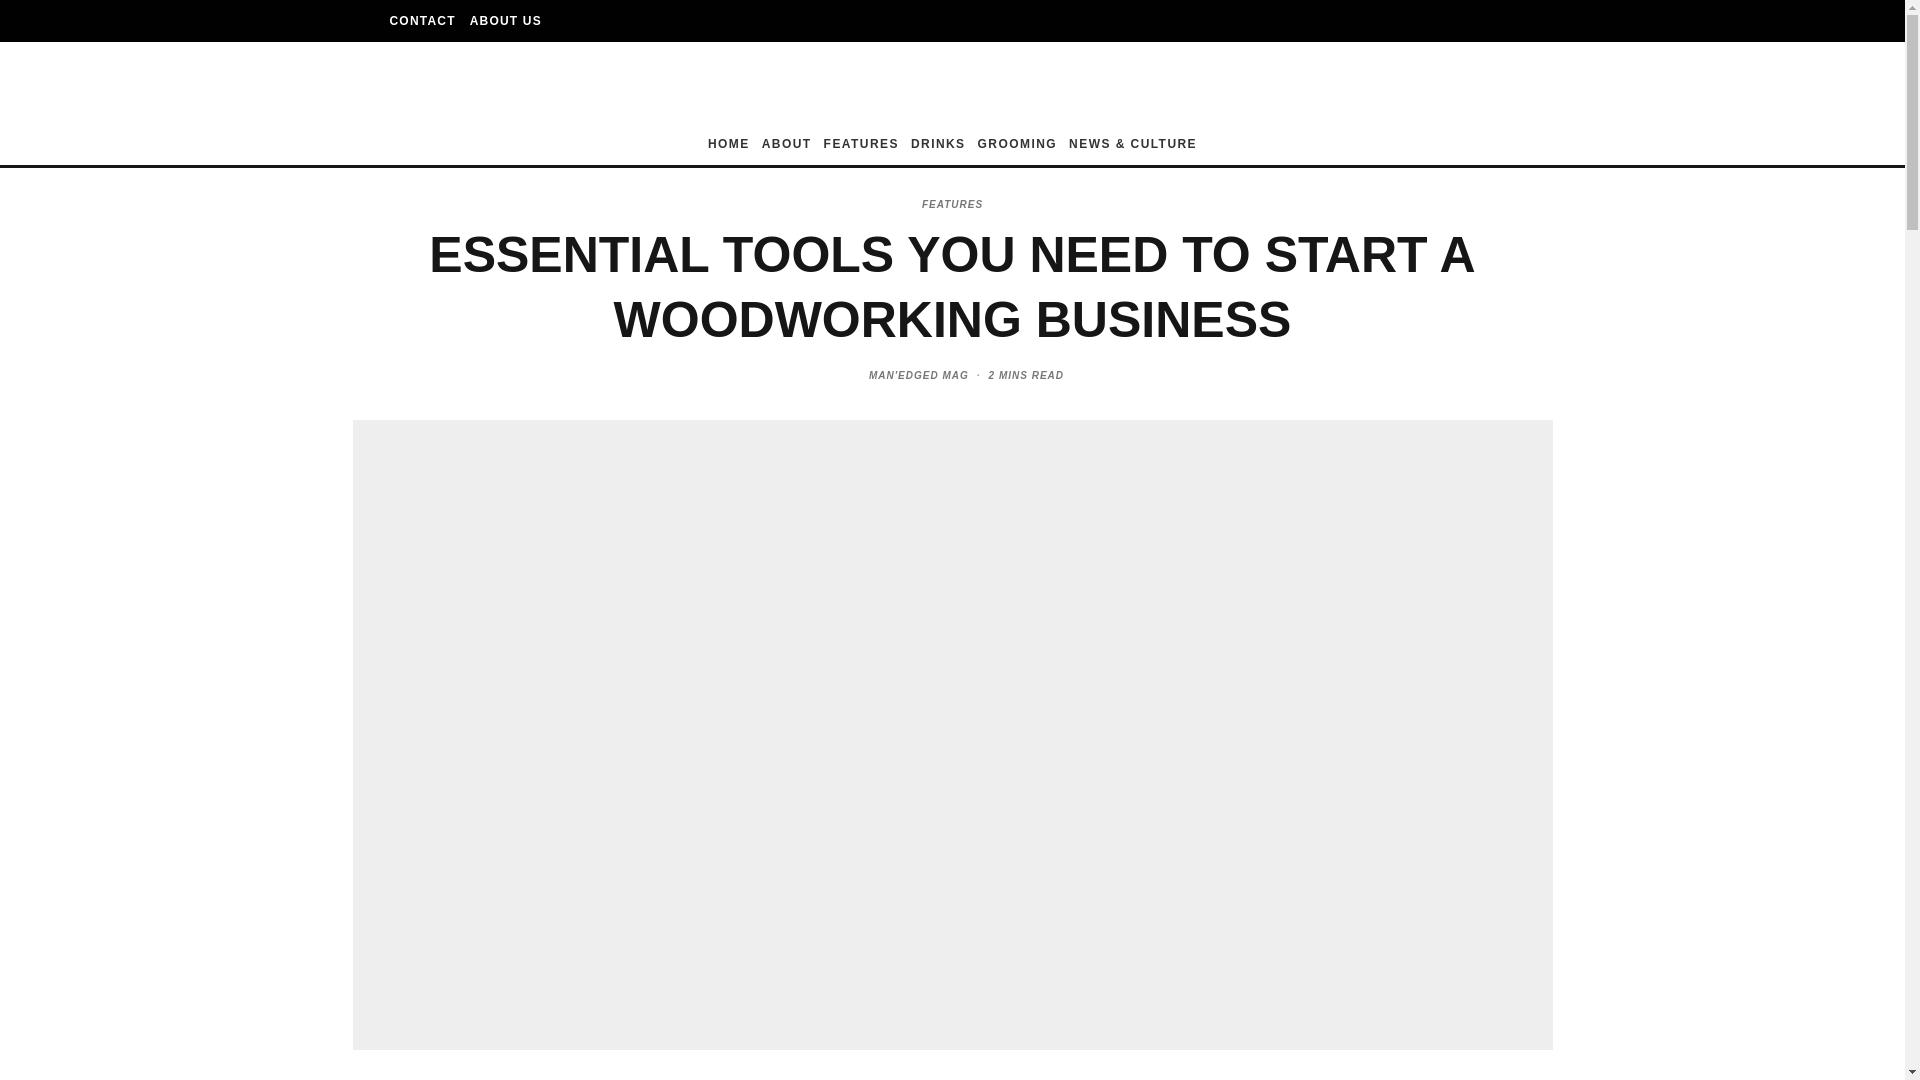  I want to click on GROOMING, so click(1017, 148).